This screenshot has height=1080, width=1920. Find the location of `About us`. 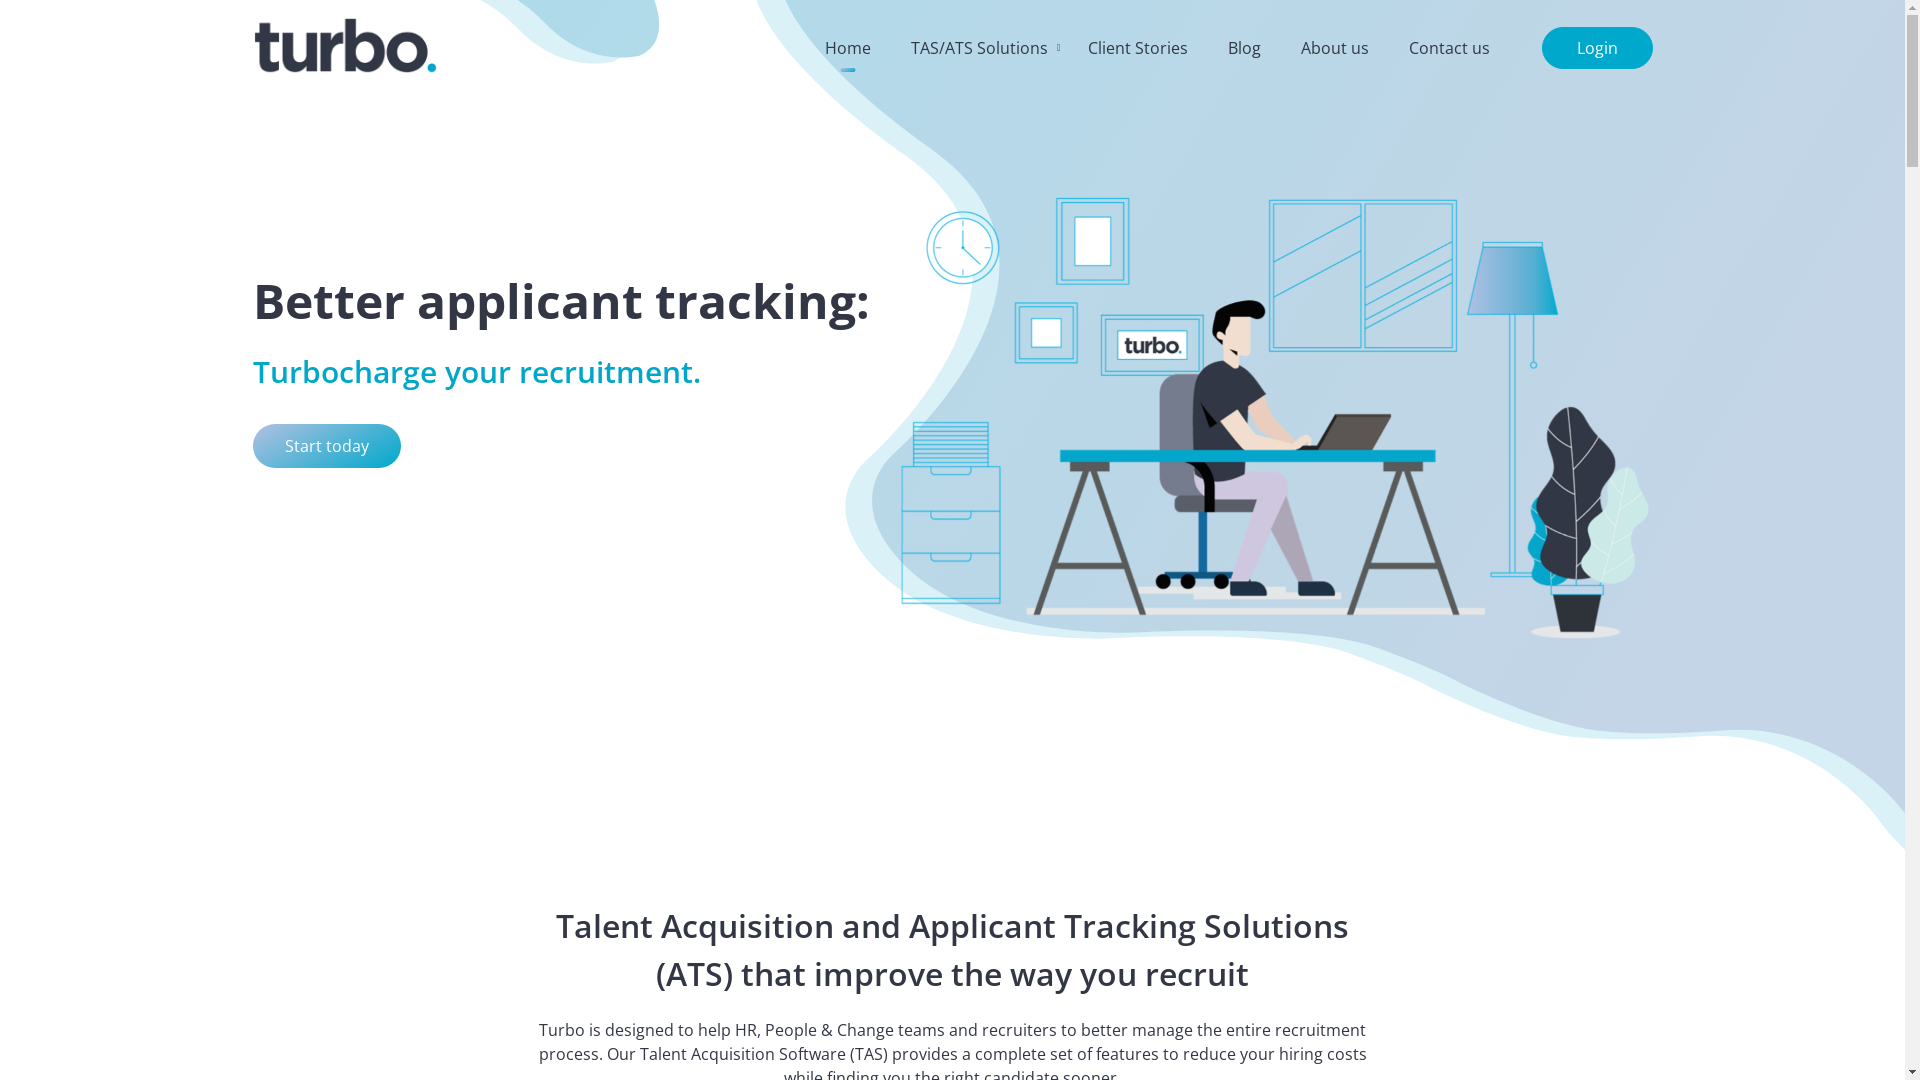

About us is located at coordinates (1334, 48).